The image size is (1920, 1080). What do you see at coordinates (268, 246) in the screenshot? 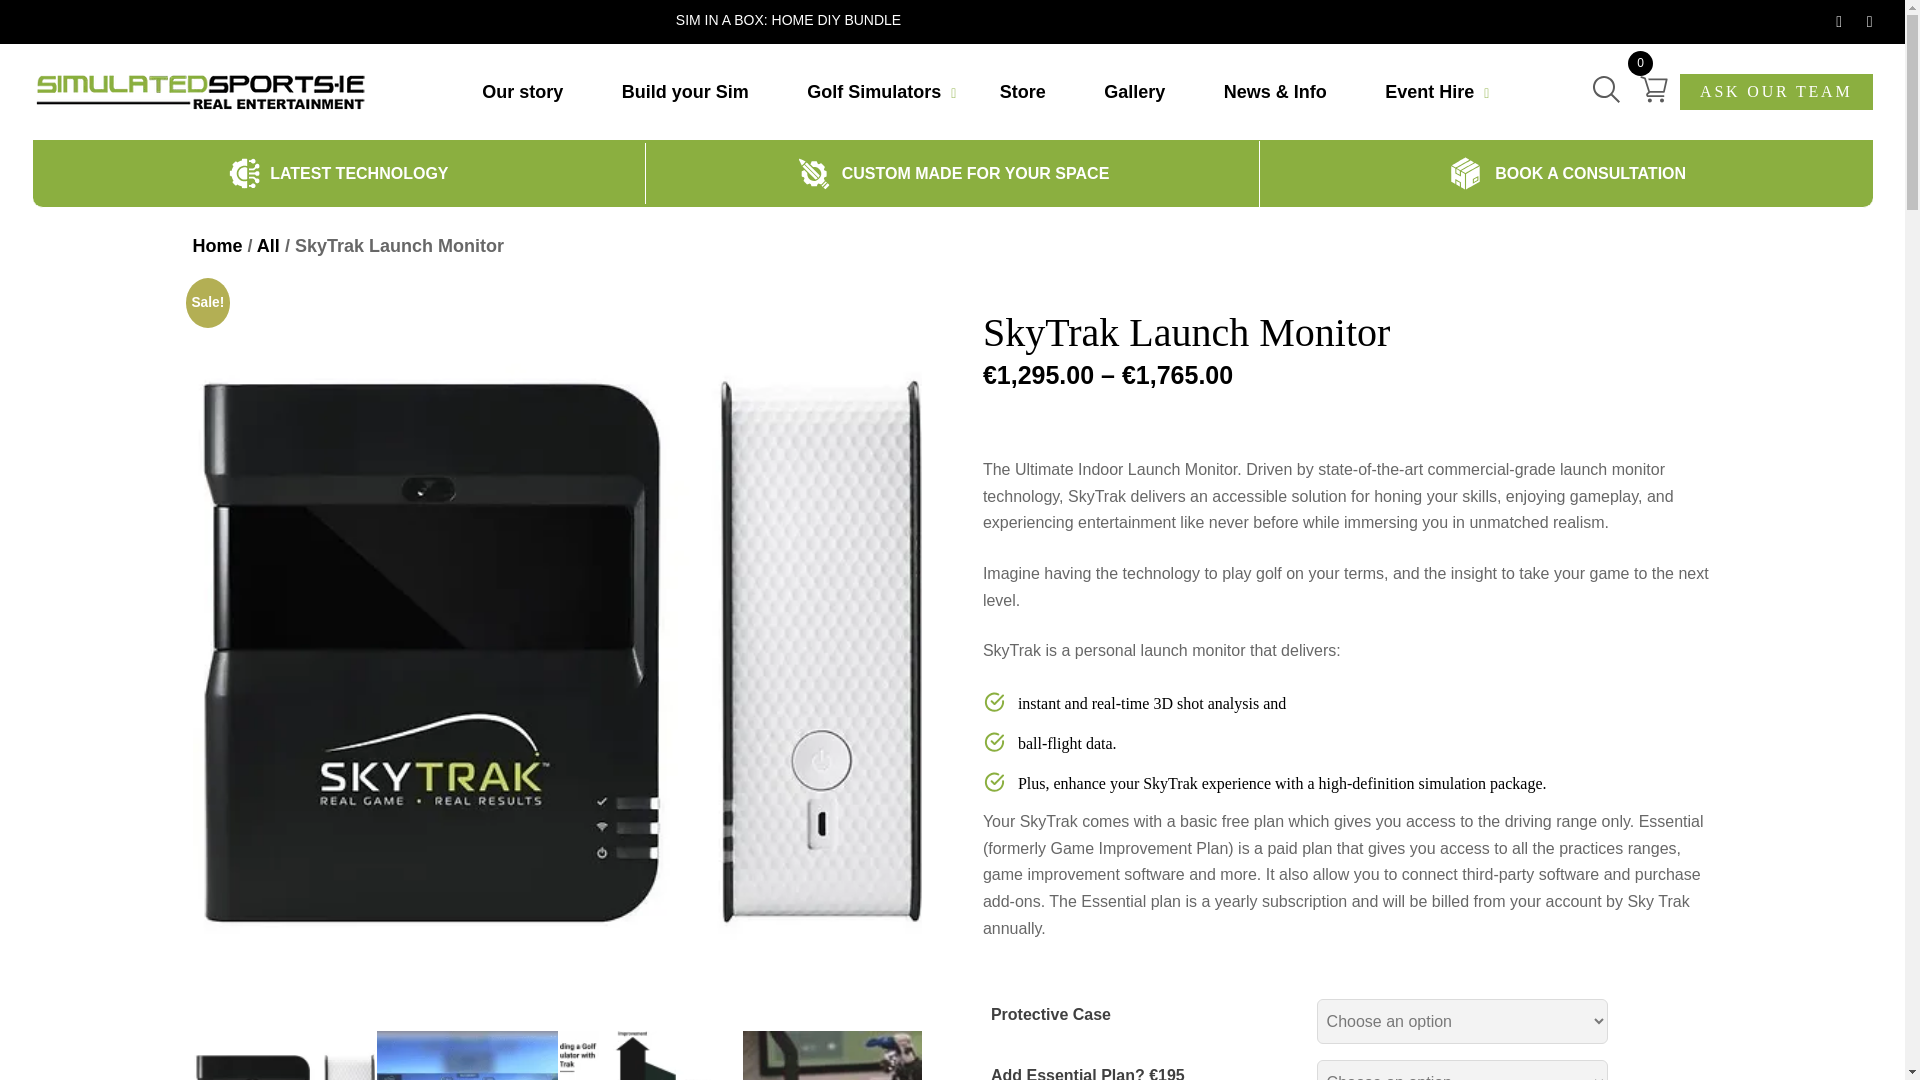
I see `All` at bounding box center [268, 246].